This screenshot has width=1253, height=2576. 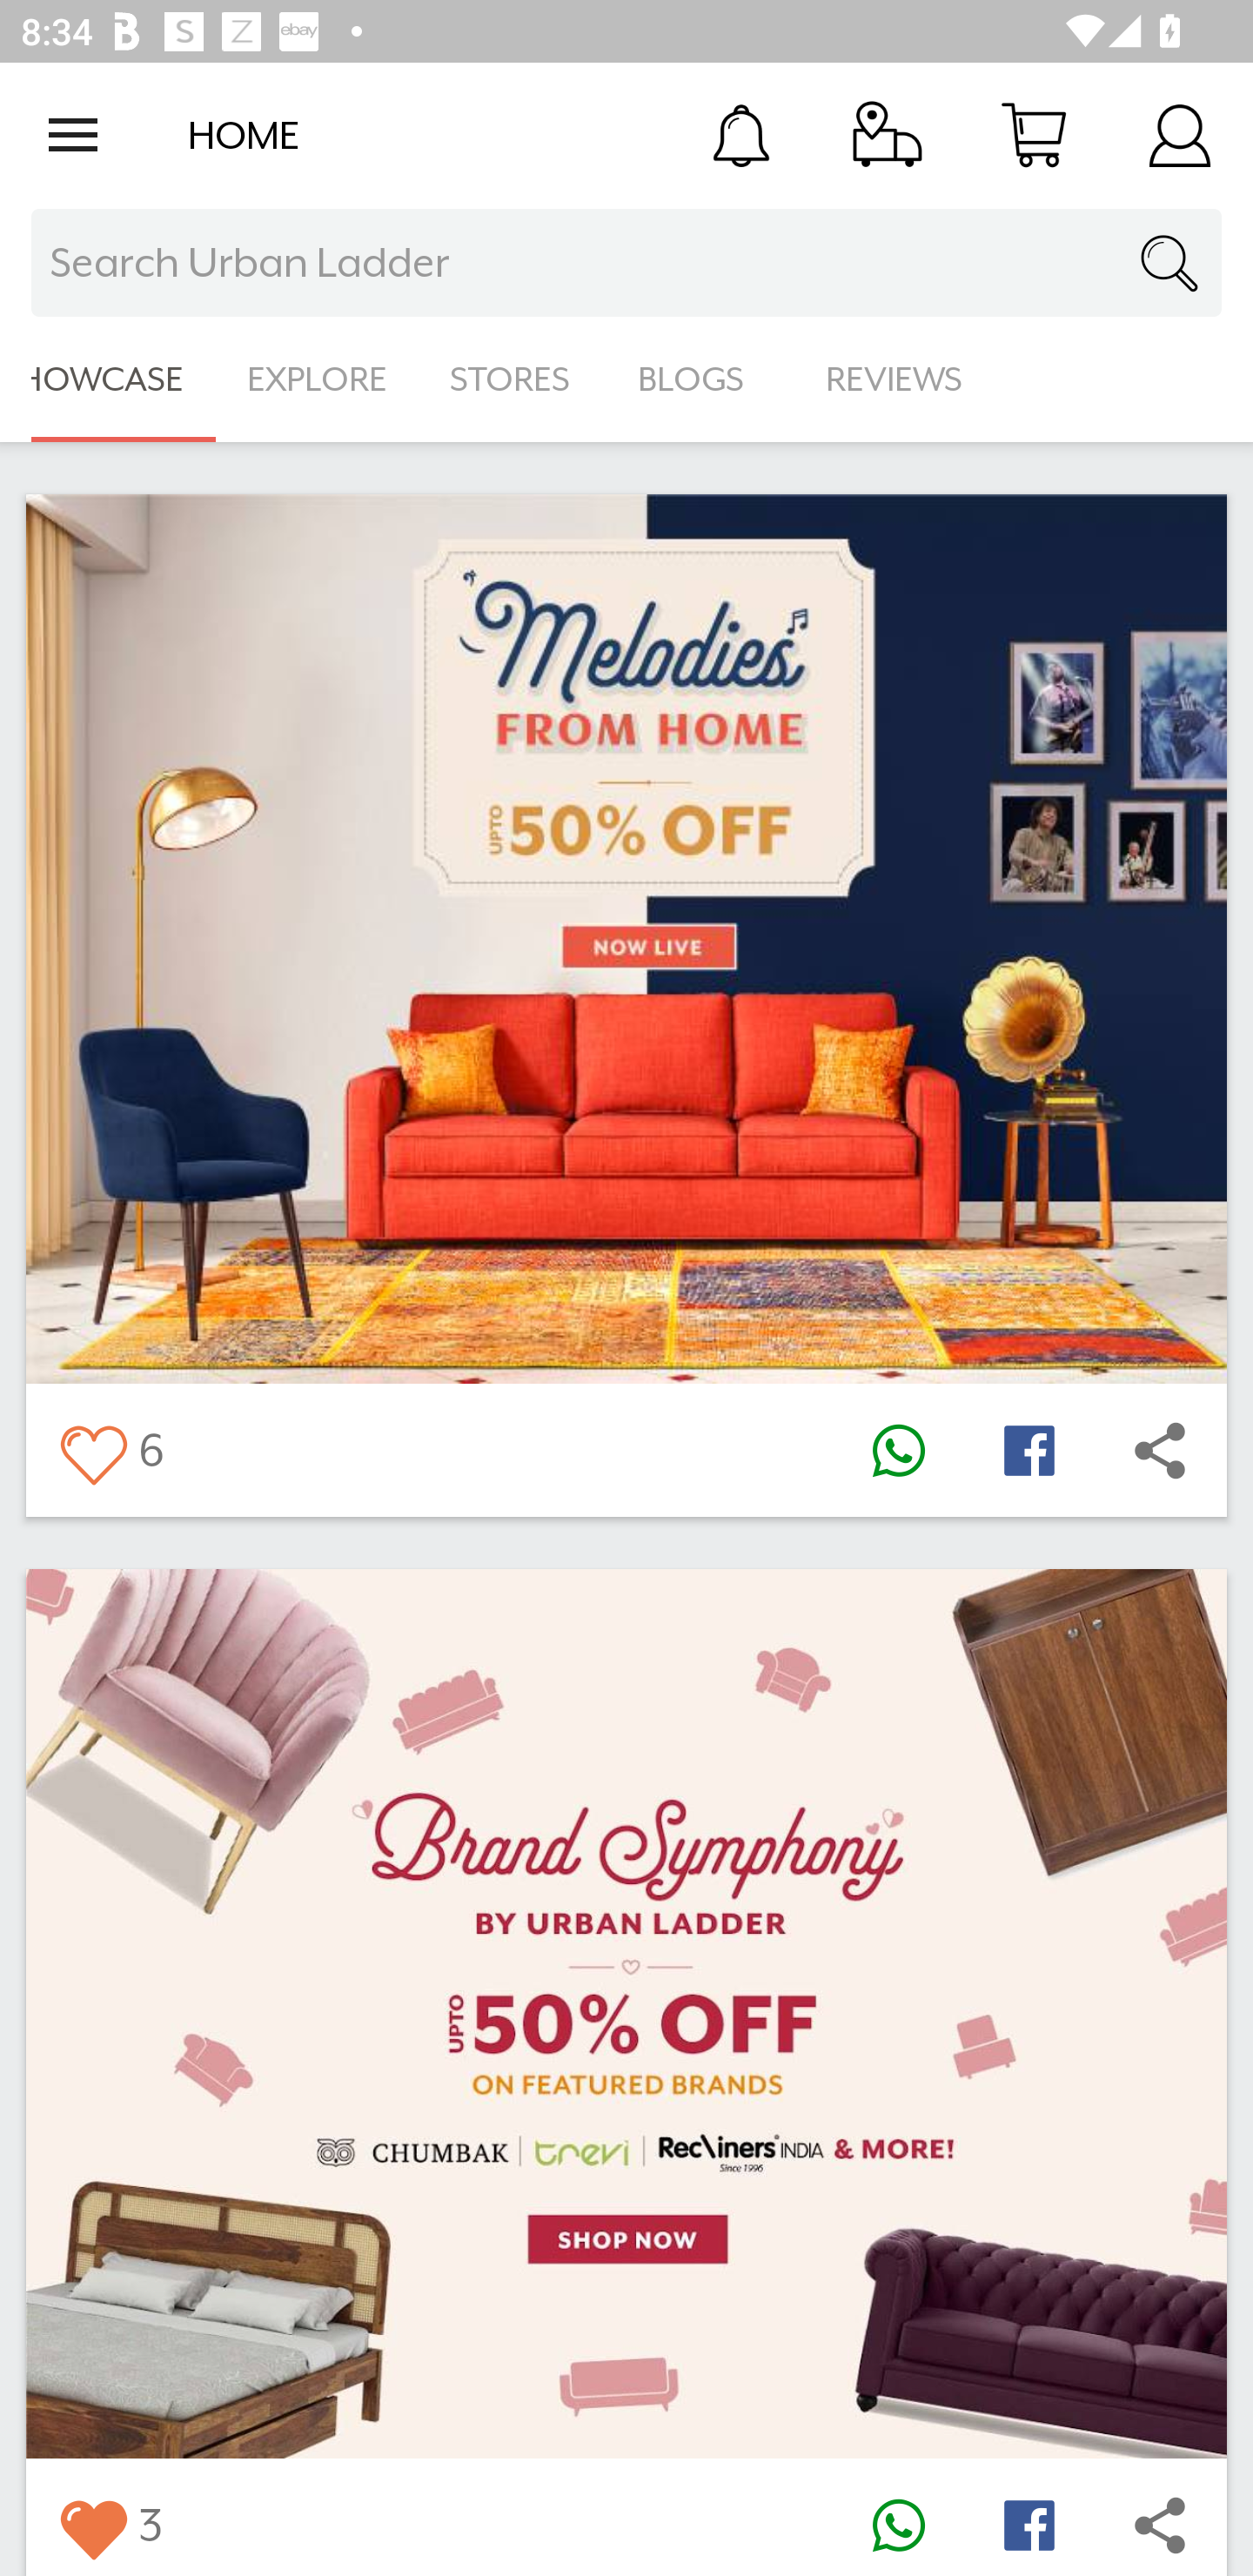 What do you see at coordinates (1160, 1450) in the screenshot?
I see `` at bounding box center [1160, 1450].